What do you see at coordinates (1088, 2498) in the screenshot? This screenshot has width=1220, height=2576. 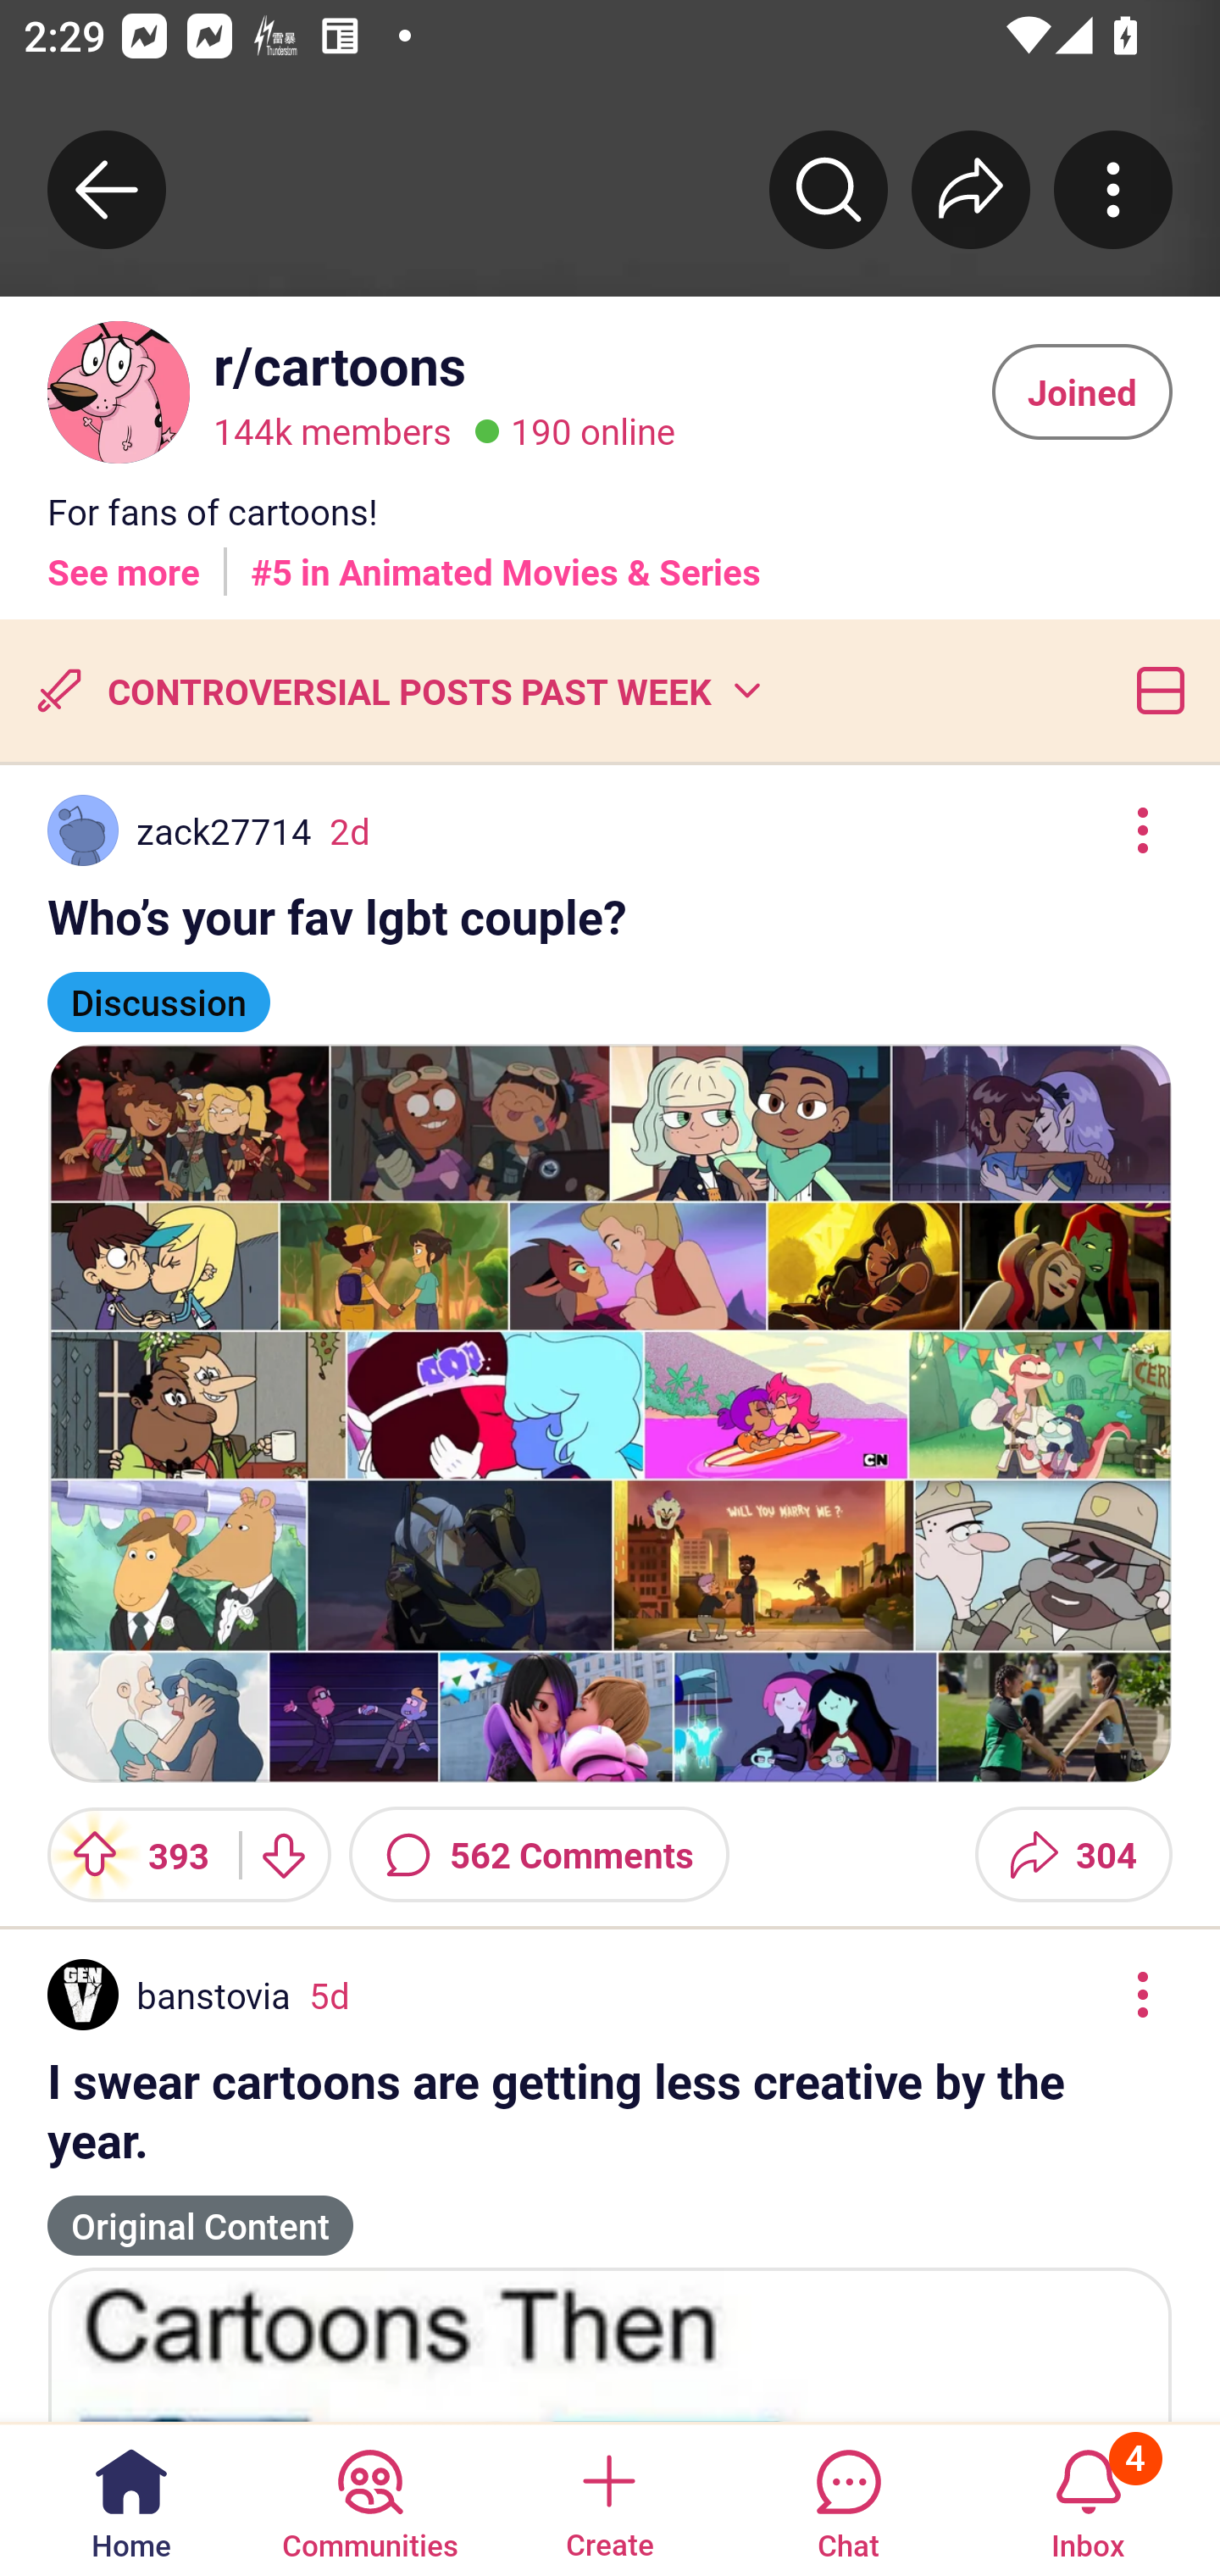 I see `Inbox, has 4 notifications 4 Inbox` at bounding box center [1088, 2498].